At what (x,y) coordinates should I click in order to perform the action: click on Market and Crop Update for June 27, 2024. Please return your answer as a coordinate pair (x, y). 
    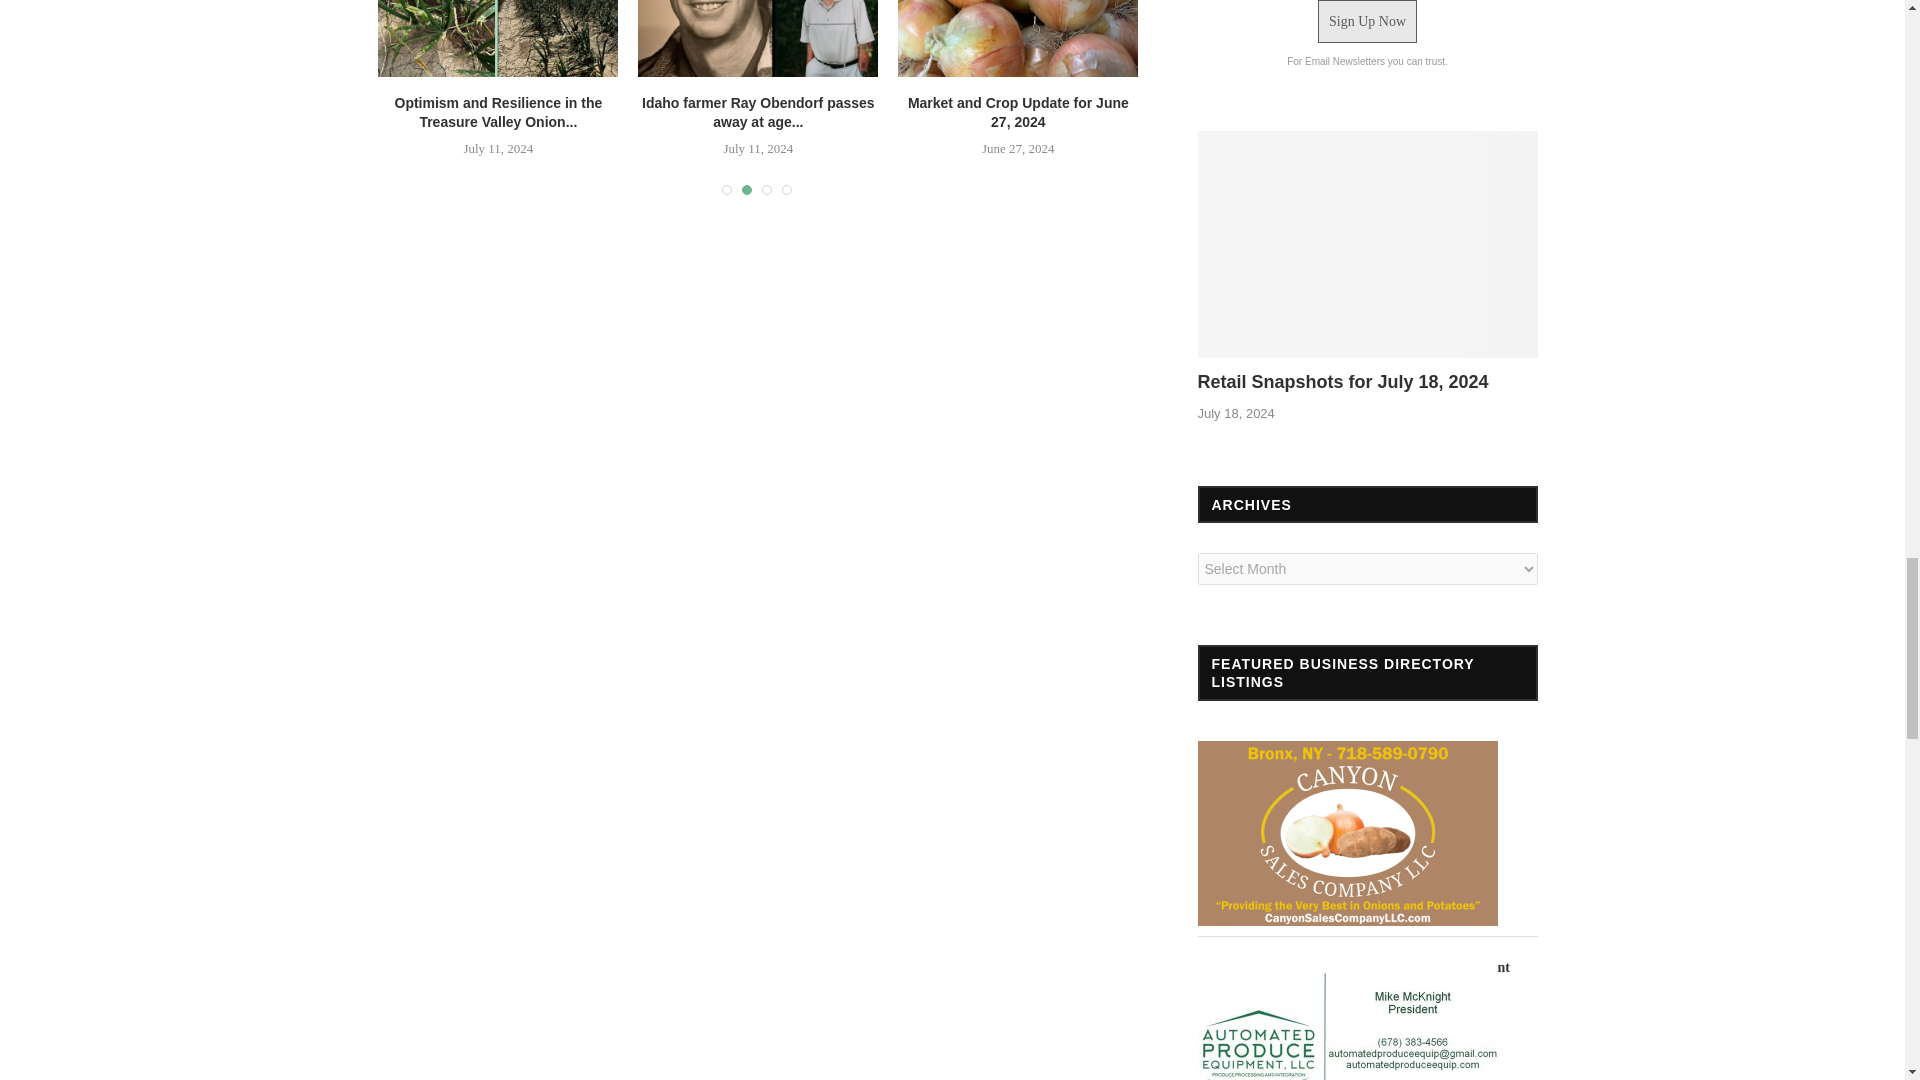
    Looking at the image, I should click on (1018, 38).